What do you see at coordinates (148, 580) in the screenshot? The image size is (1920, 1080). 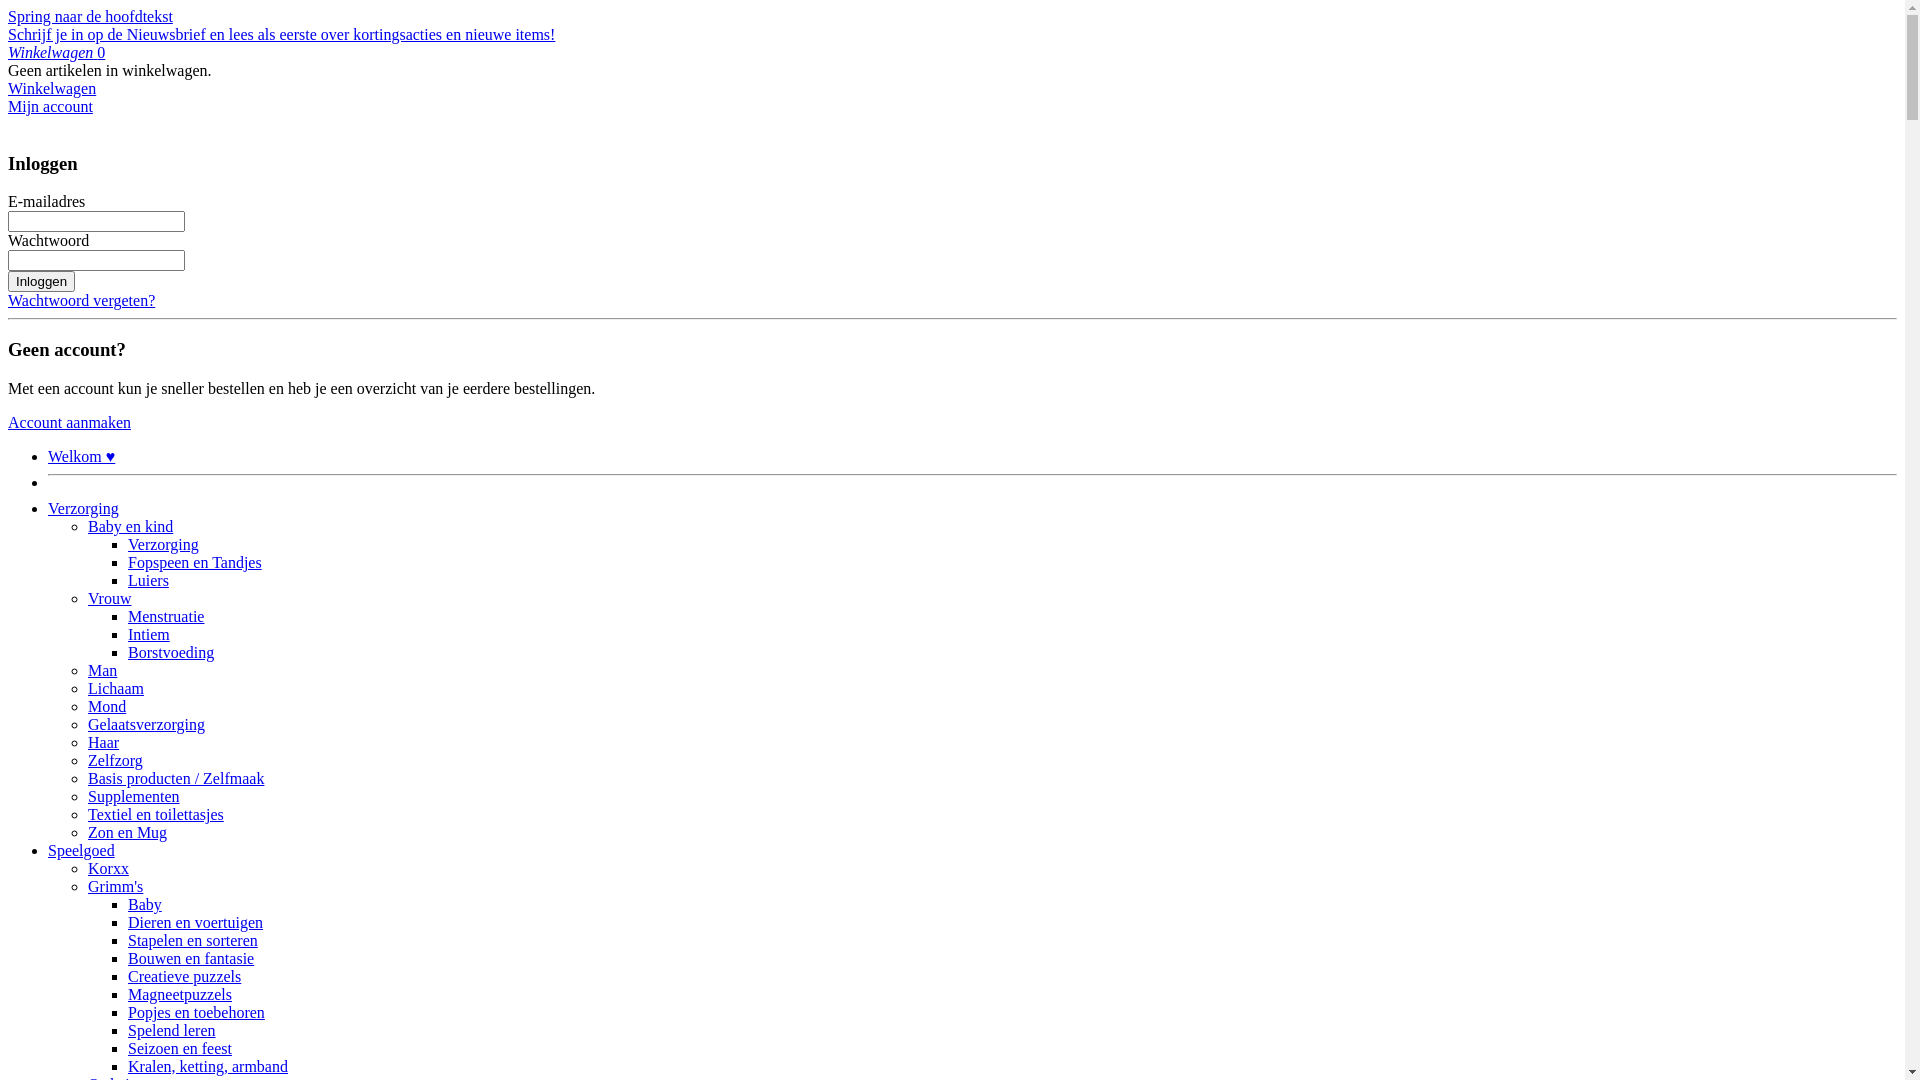 I see `Luiers` at bounding box center [148, 580].